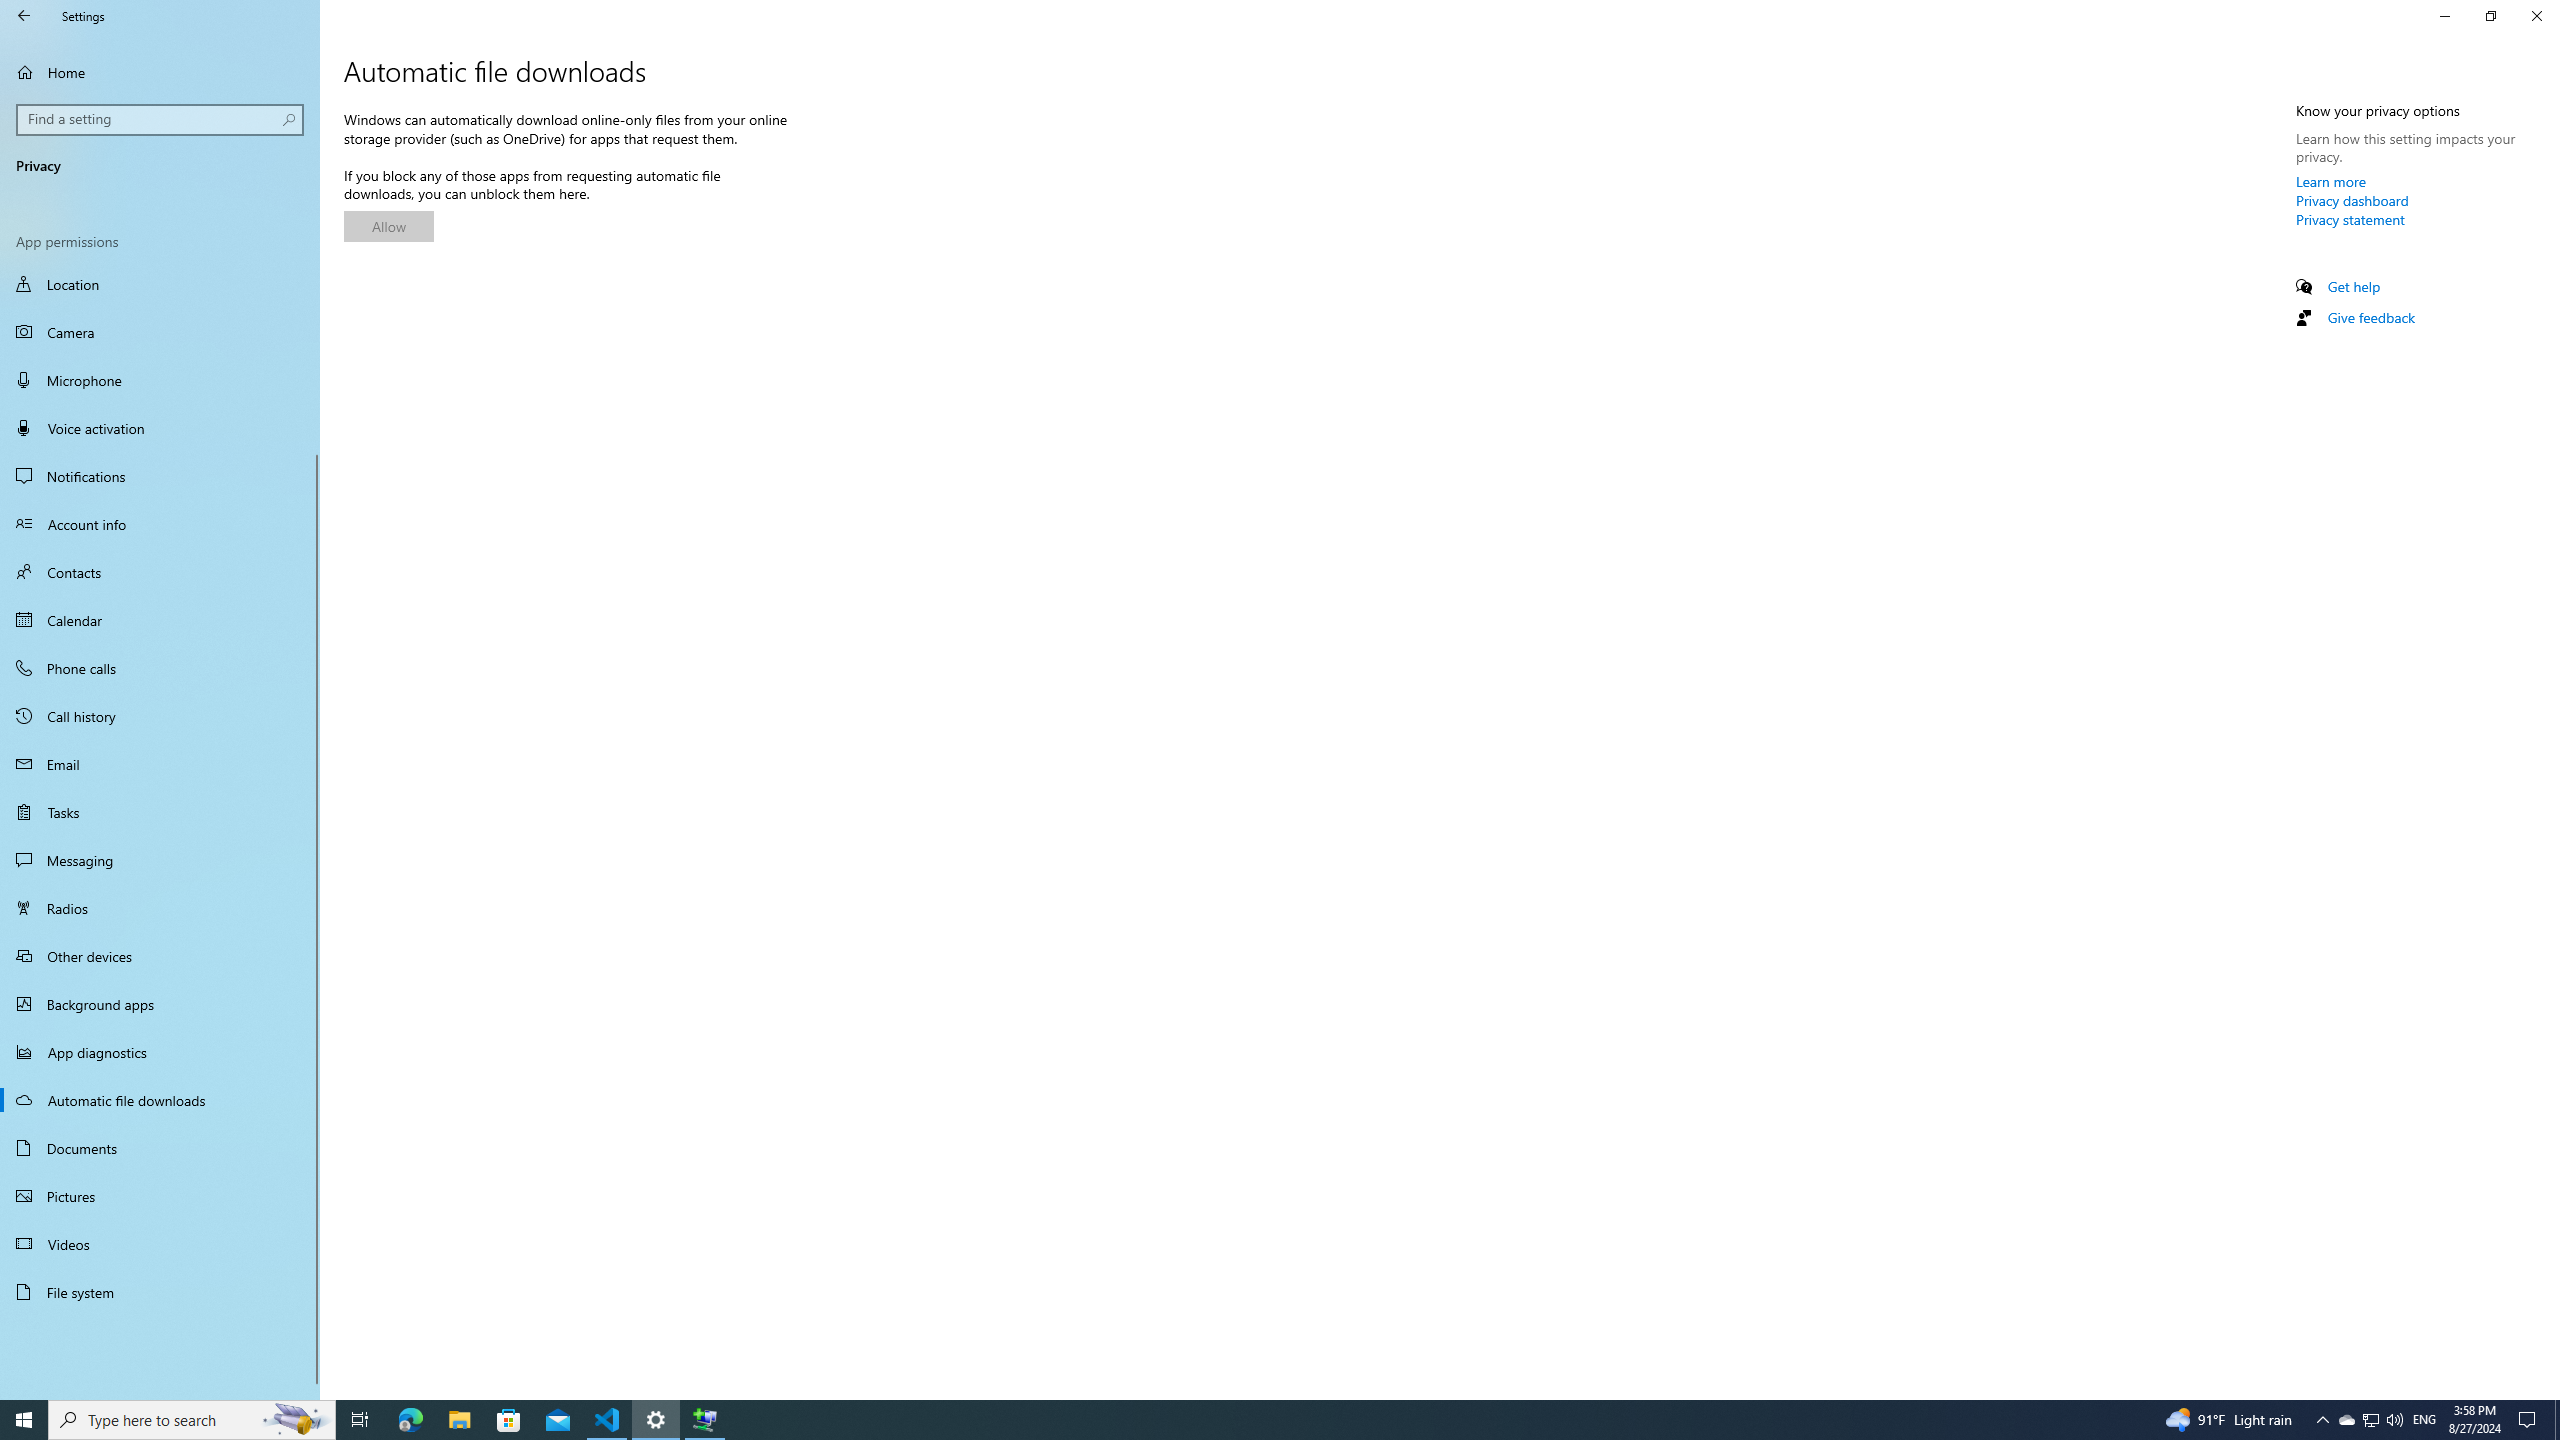  I want to click on App diagnostics, so click(160, 1052).